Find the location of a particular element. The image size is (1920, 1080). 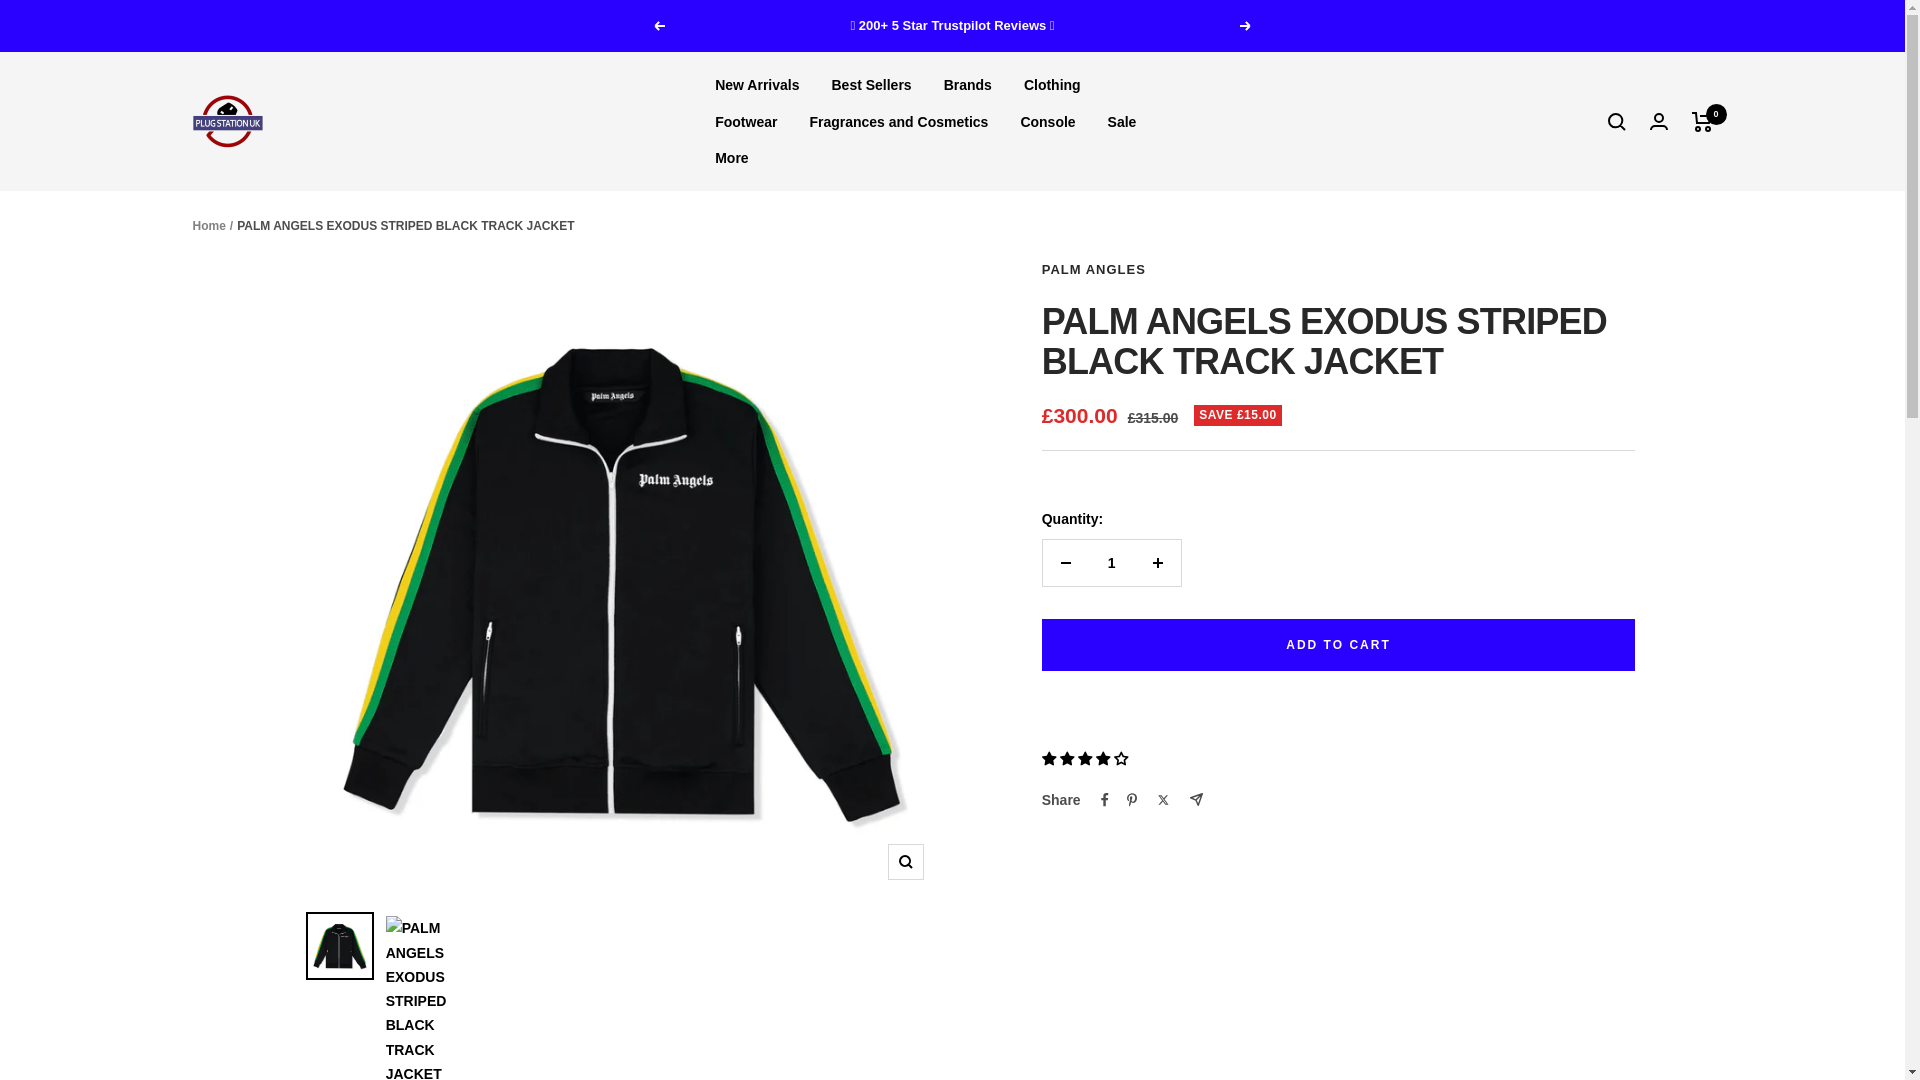

Brands is located at coordinates (968, 85).